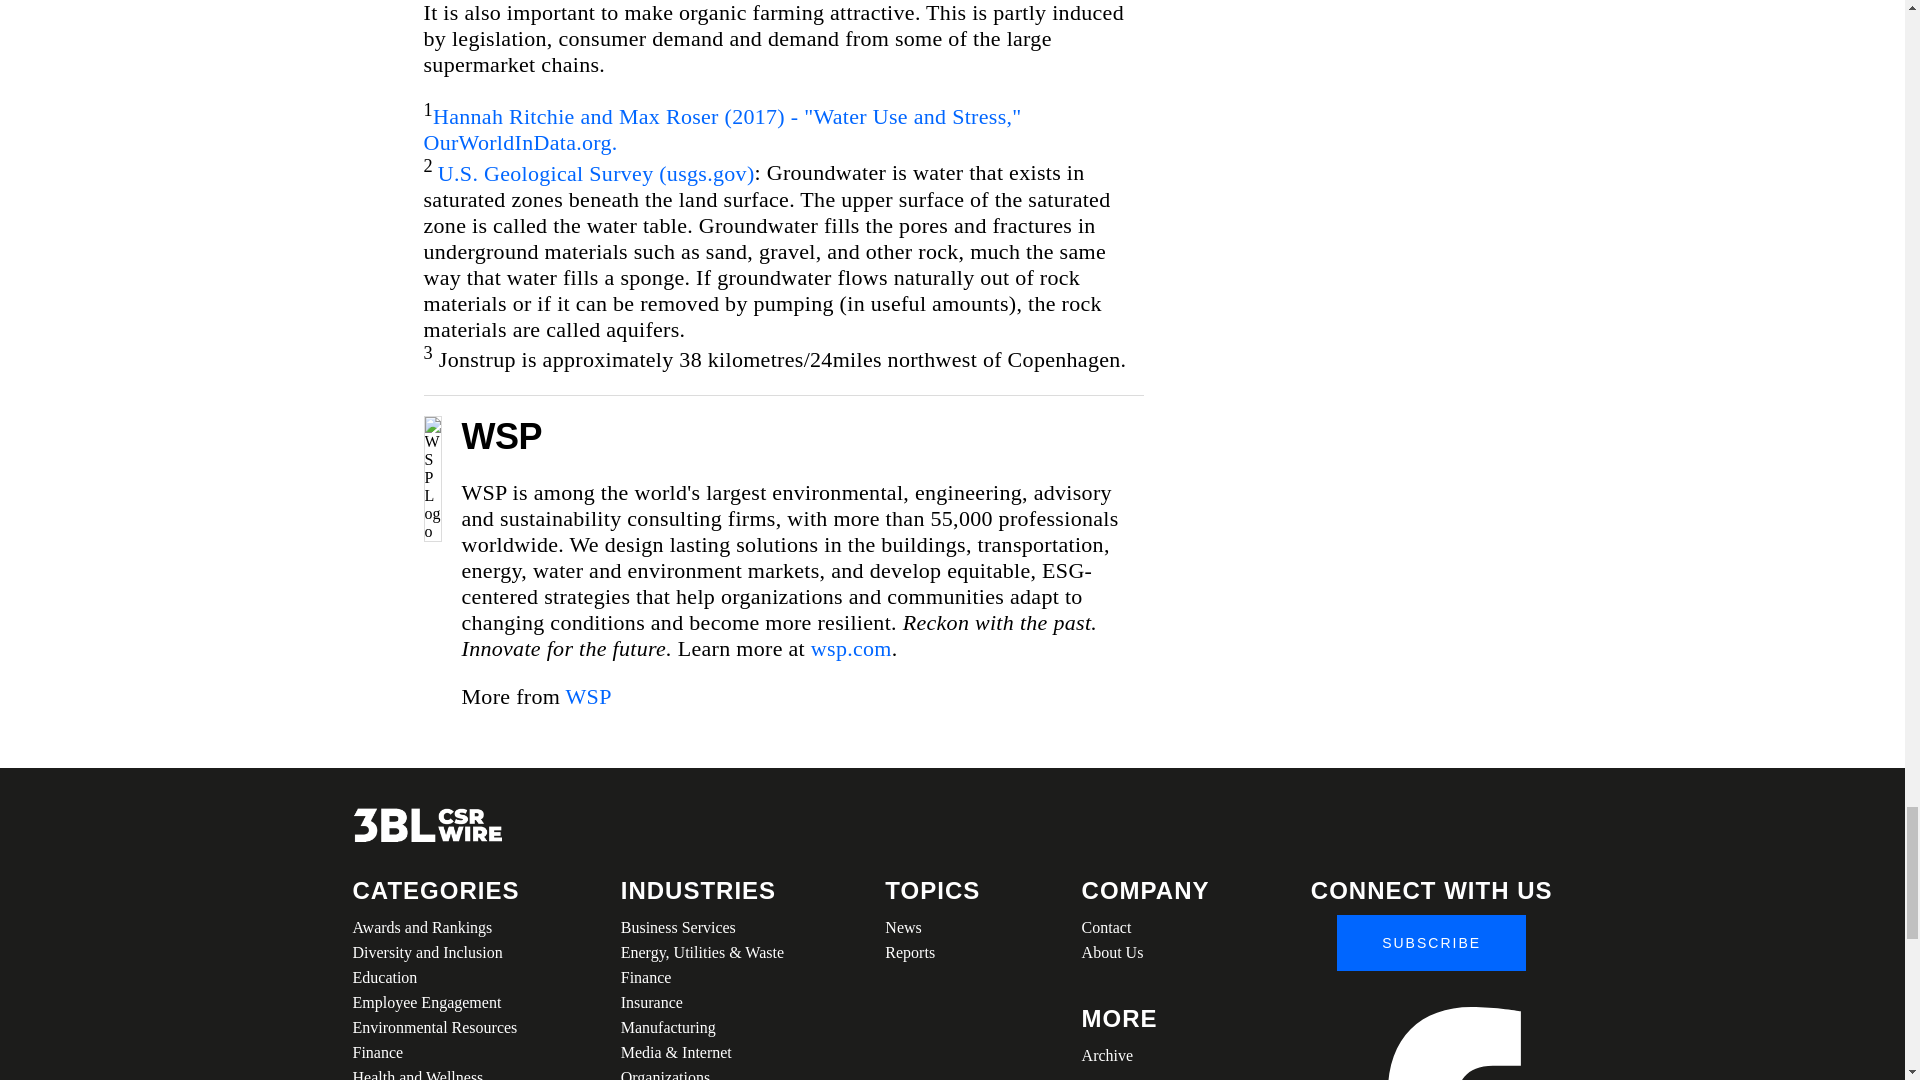  What do you see at coordinates (589, 696) in the screenshot?
I see `WSP` at bounding box center [589, 696].